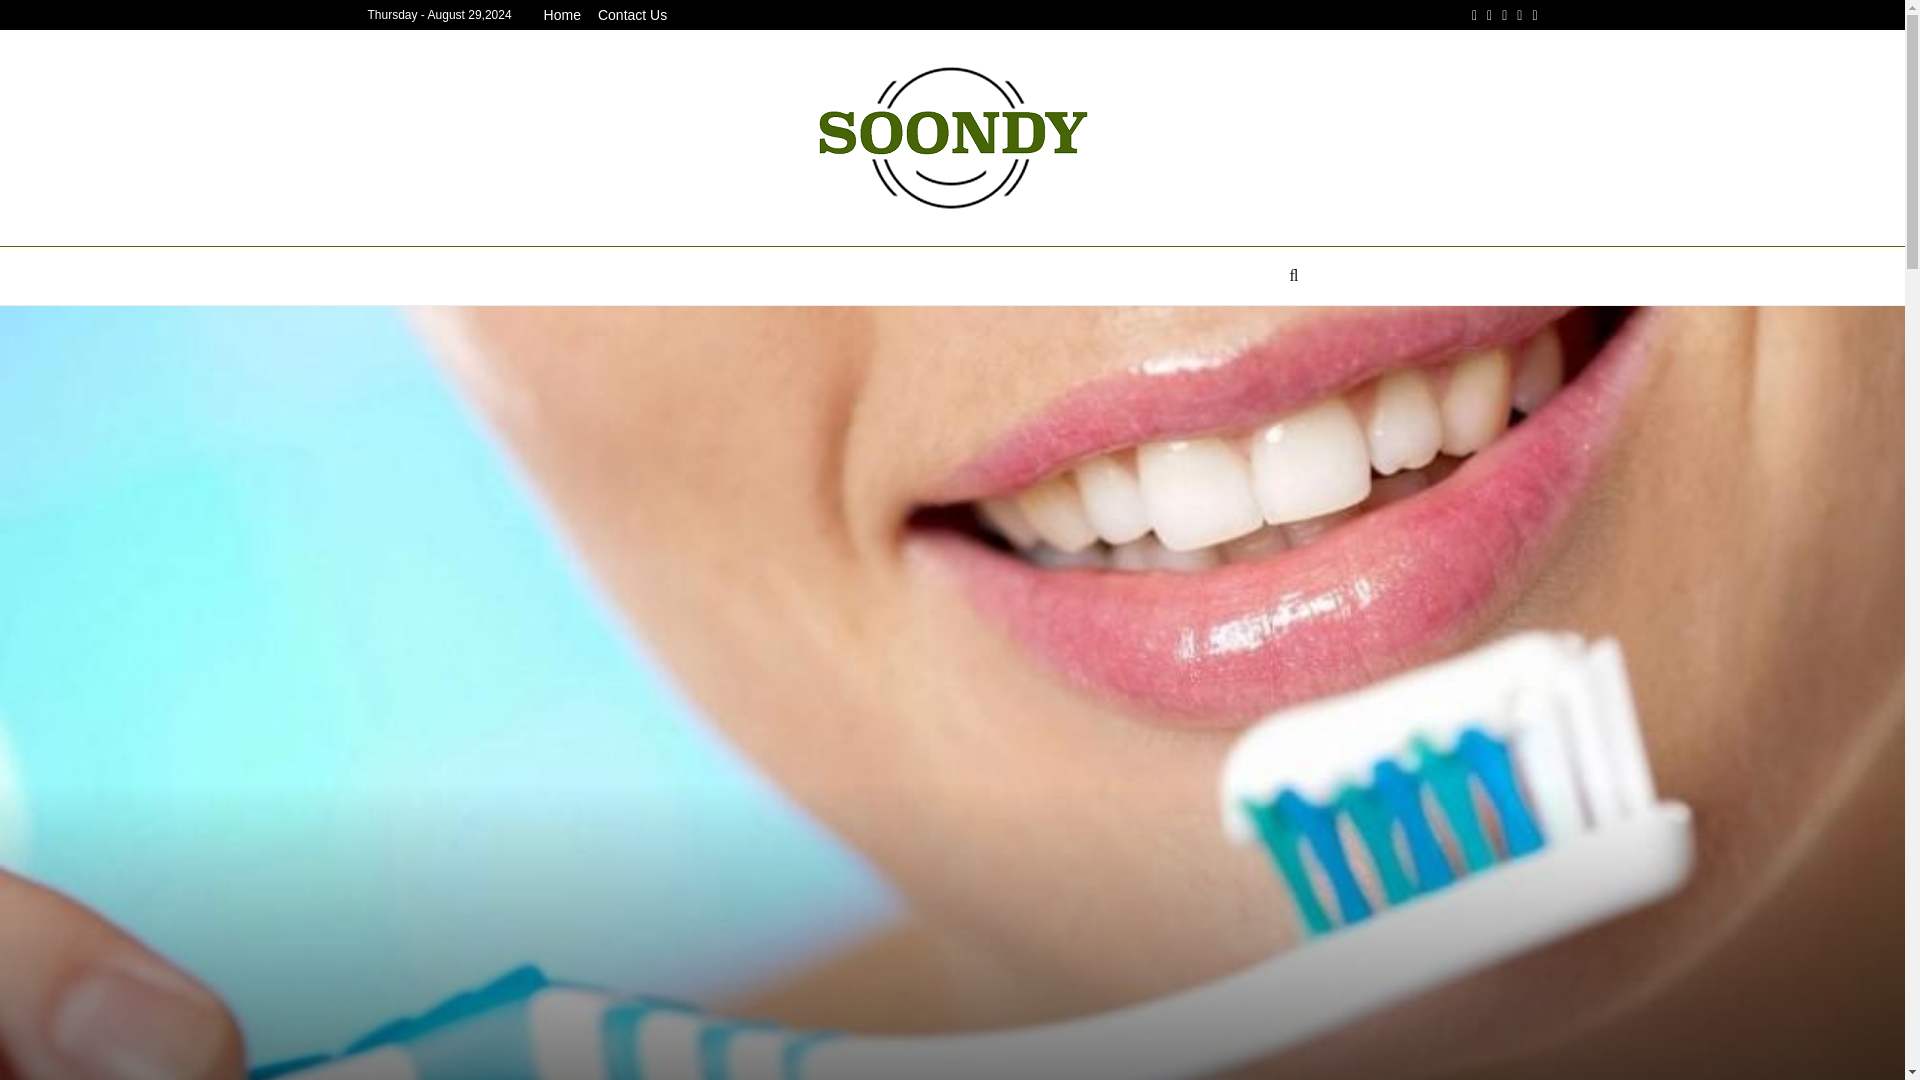 The image size is (1920, 1080). Describe the element at coordinates (632, 15) in the screenshot. I see `Contact Us` at that location.